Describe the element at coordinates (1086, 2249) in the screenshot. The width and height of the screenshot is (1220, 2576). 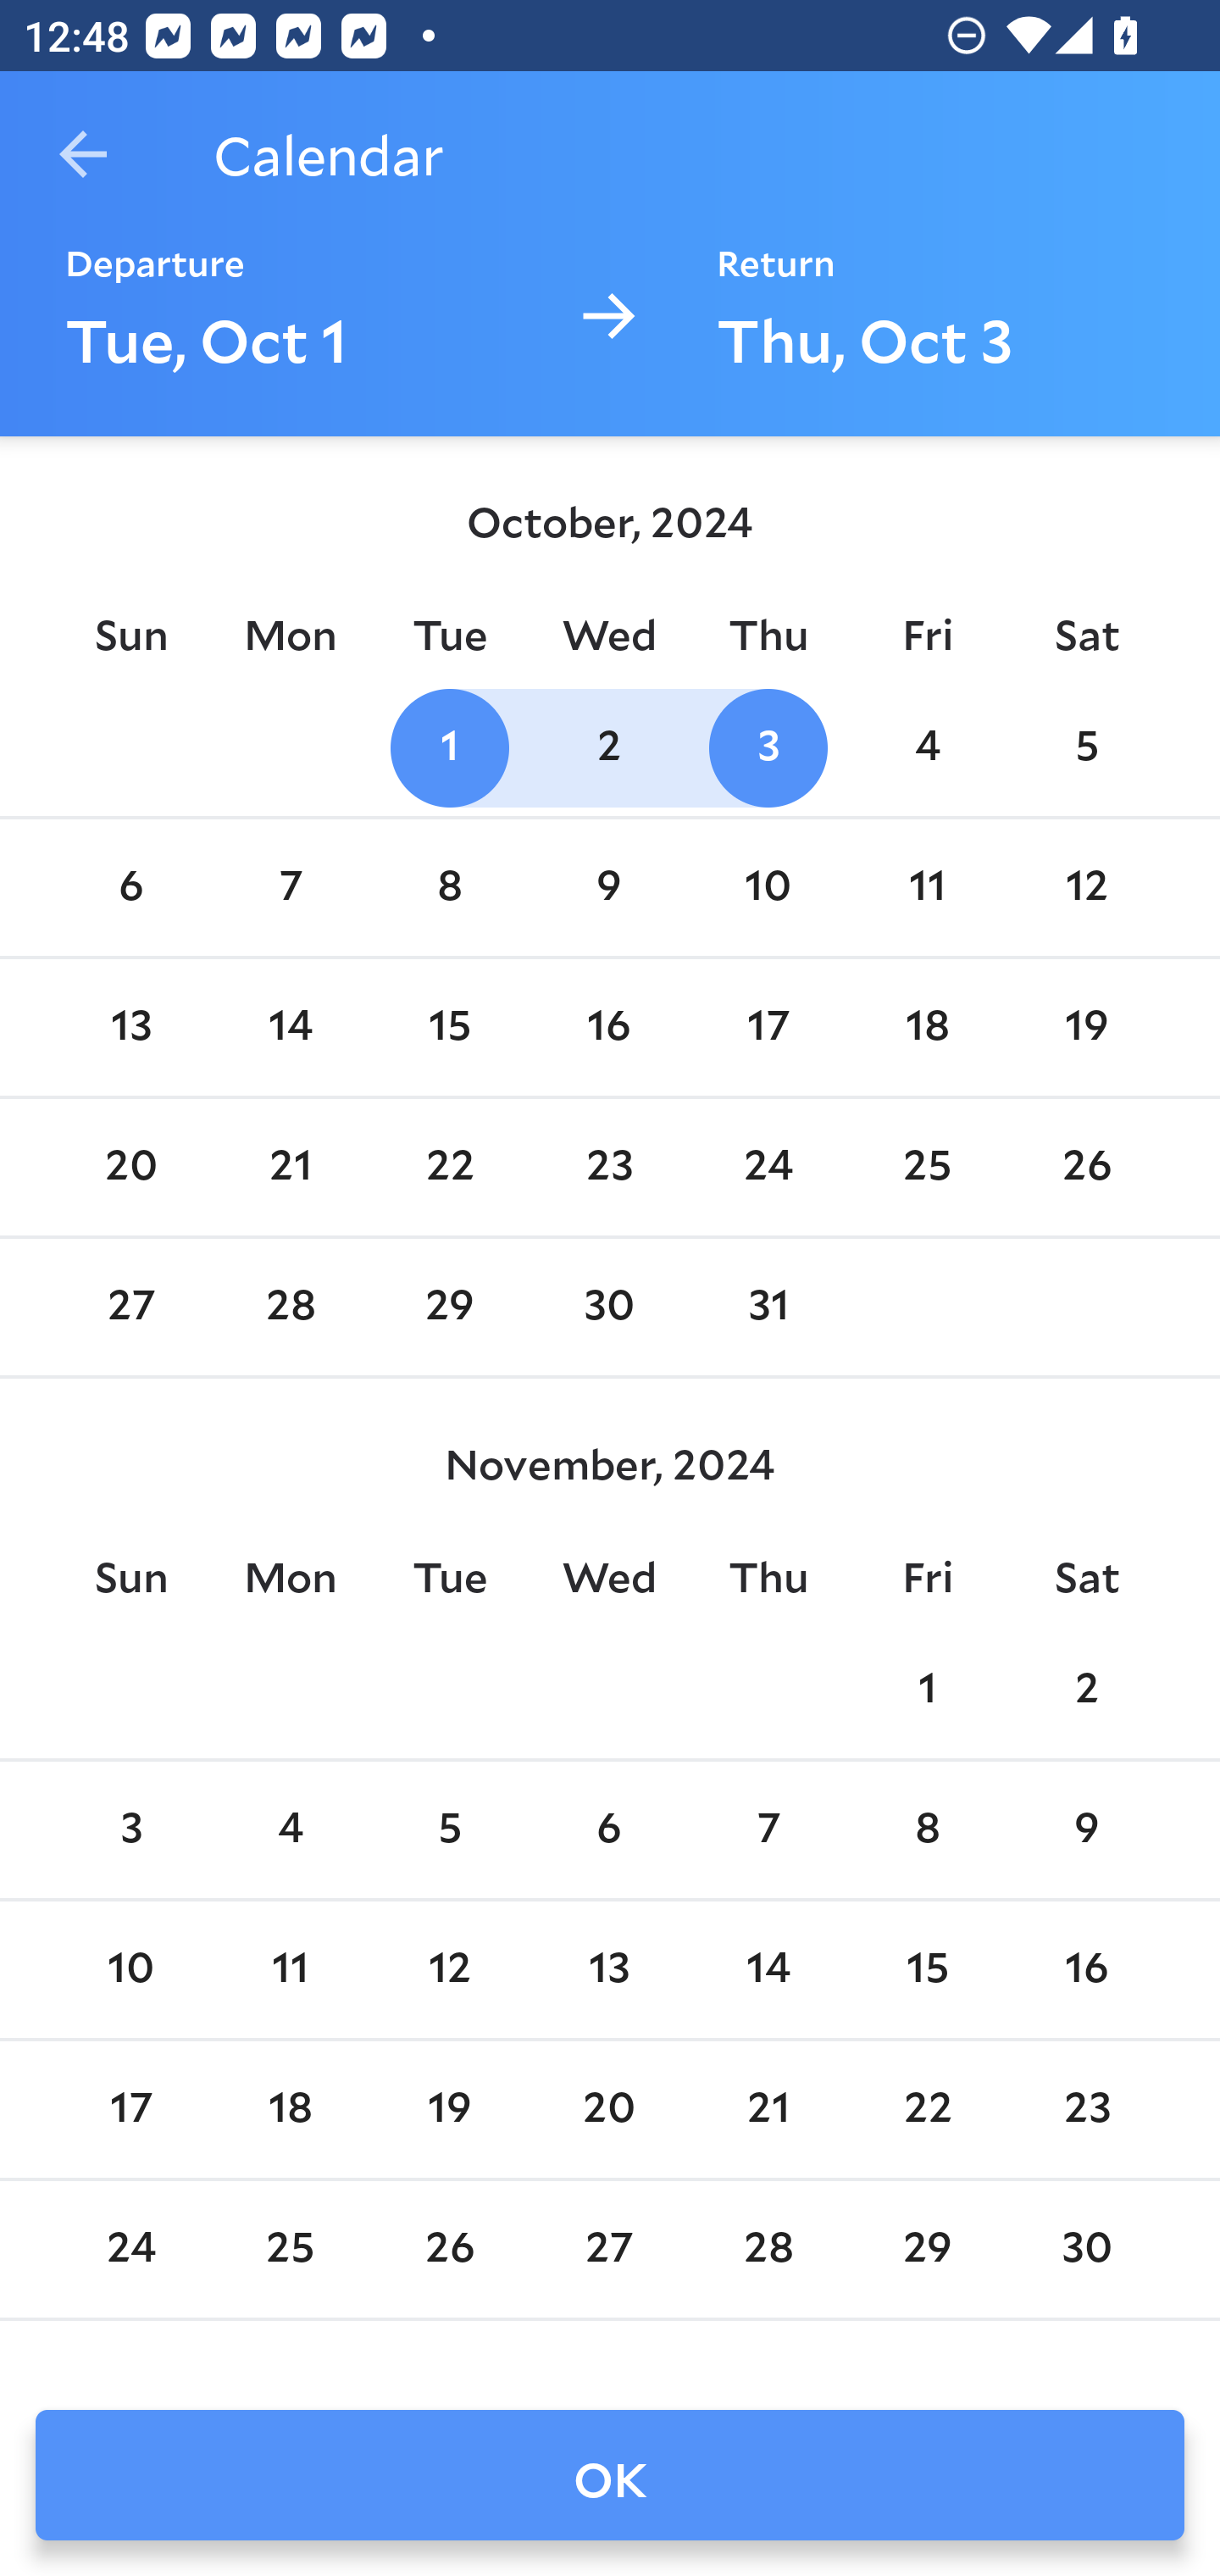
I see `30` at that location.